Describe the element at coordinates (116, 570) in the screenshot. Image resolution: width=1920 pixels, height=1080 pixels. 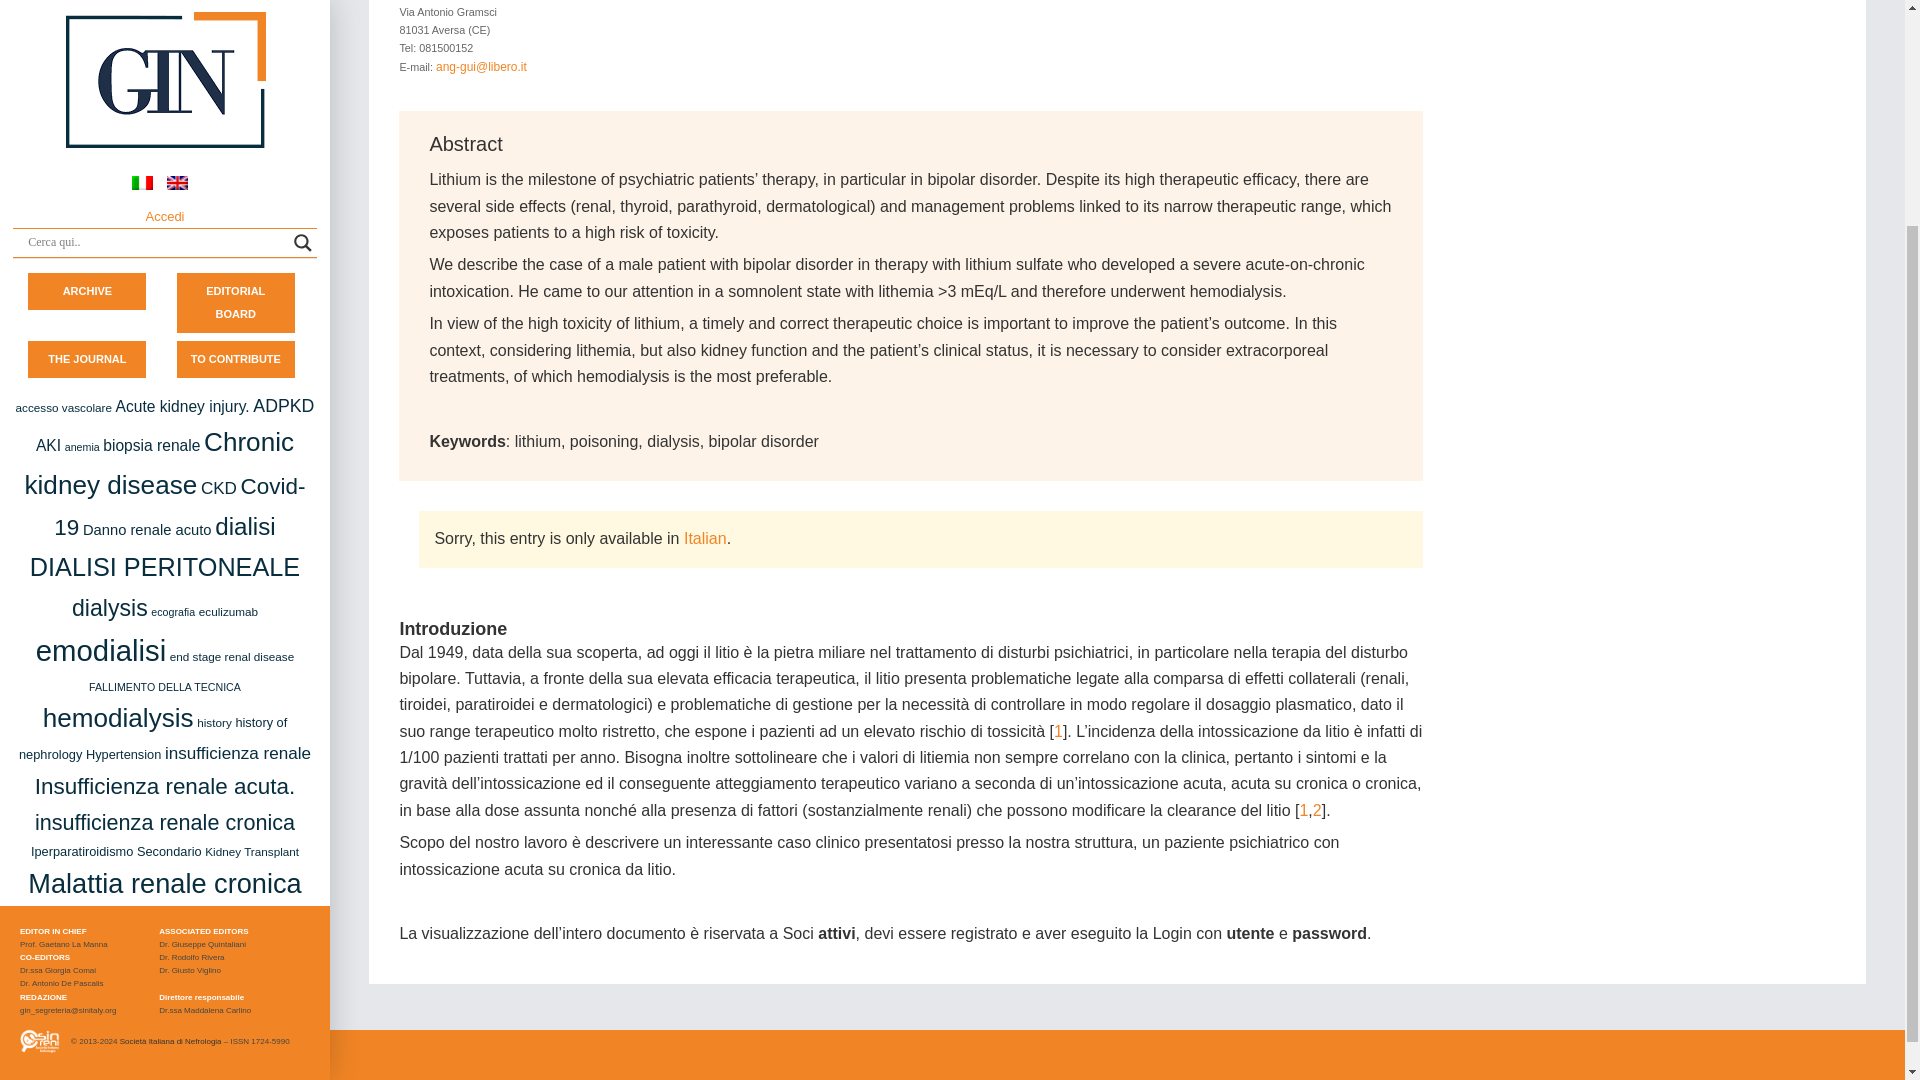
I see `Iperparatiroidismo Secondario` at that location.